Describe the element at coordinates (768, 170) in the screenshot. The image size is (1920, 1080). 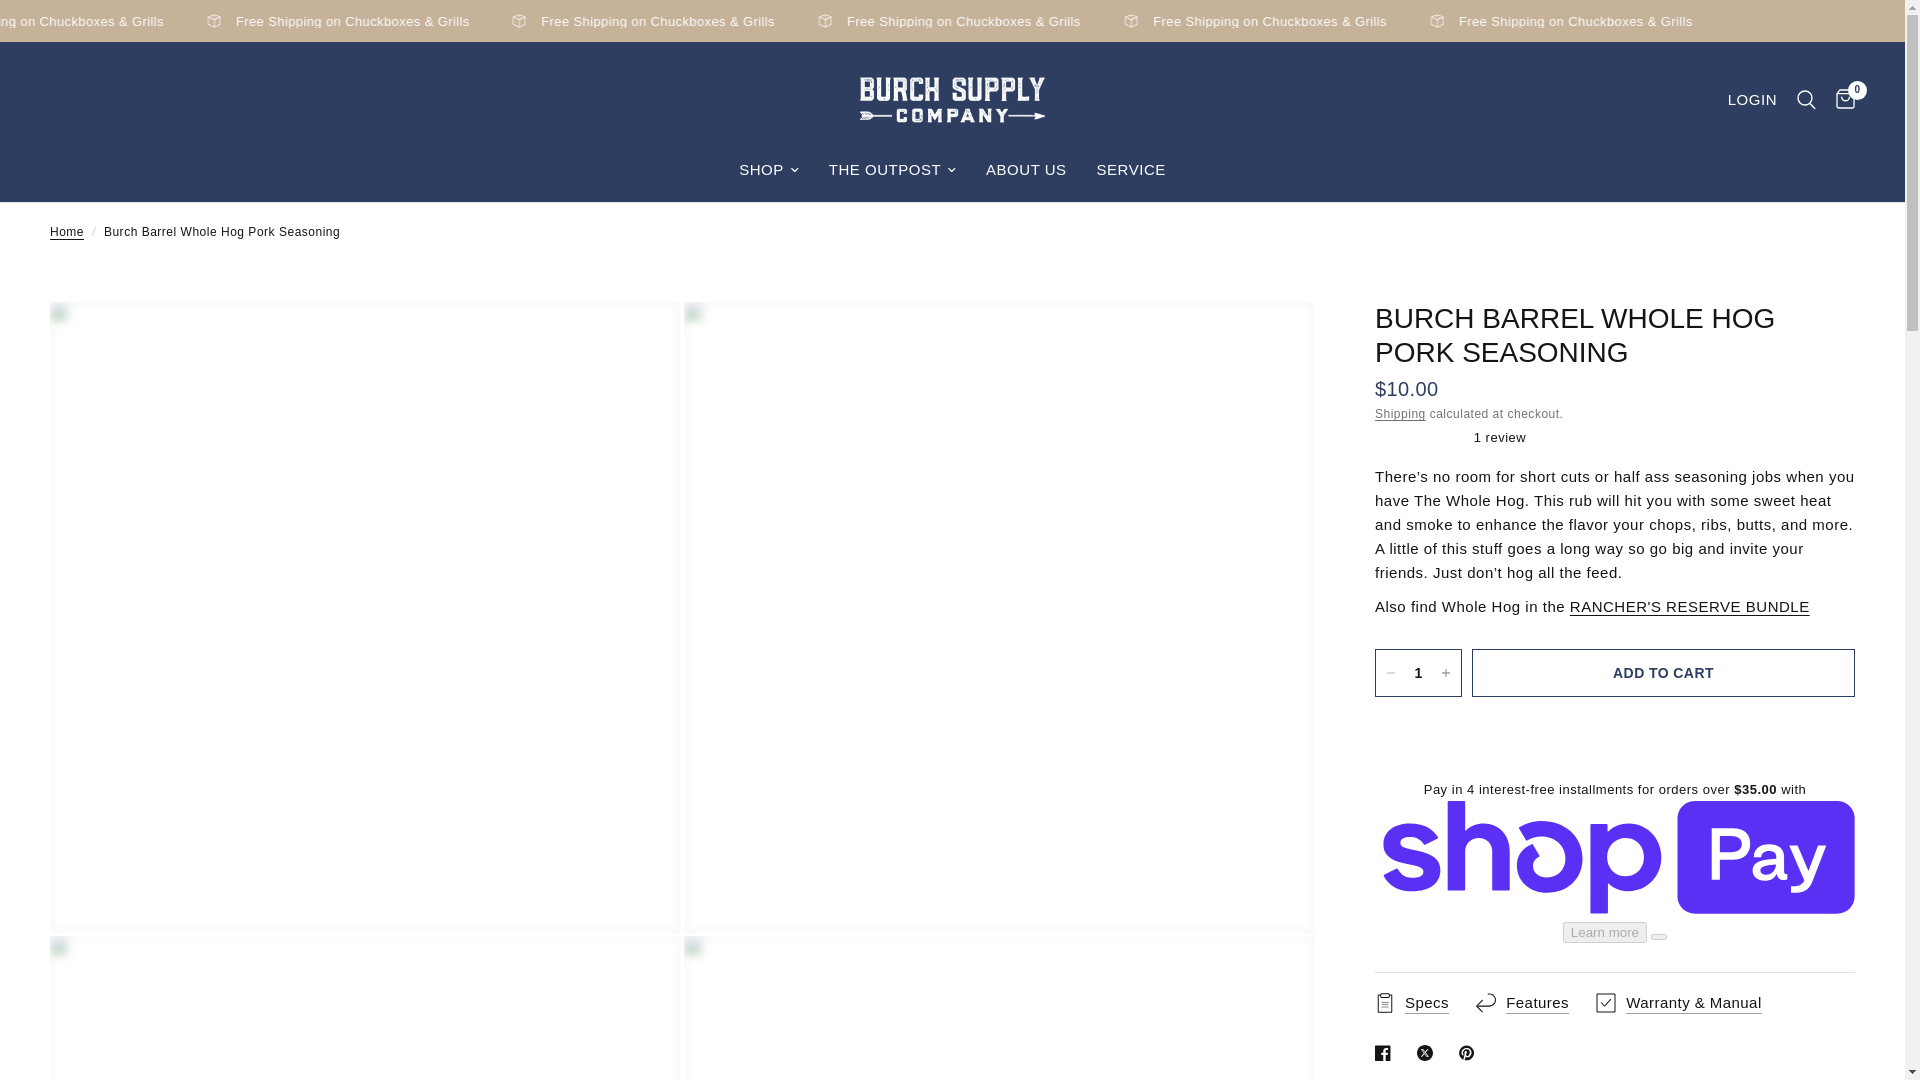
I see `SHOP` at that location.